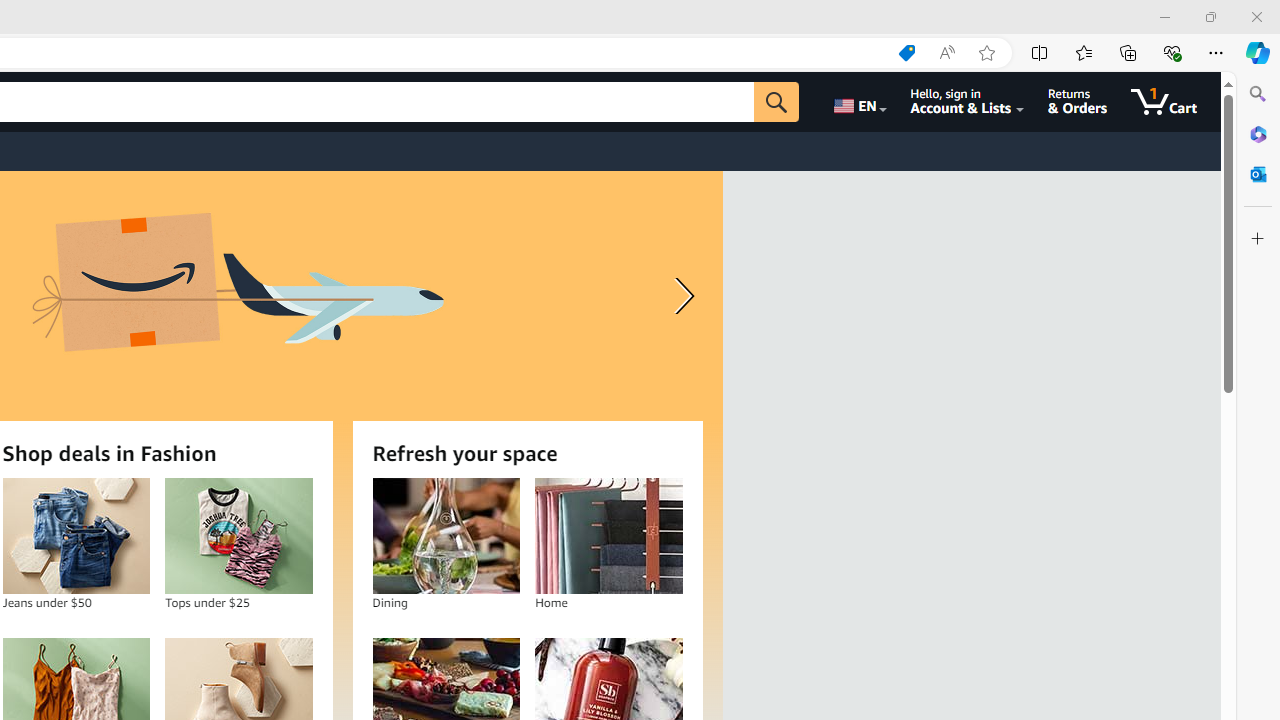 Image resolution: width=1280 pixels, height=720 pixels. Describe the element at coordinates (776, 102) in the screenshot. I see `Go` at that location.